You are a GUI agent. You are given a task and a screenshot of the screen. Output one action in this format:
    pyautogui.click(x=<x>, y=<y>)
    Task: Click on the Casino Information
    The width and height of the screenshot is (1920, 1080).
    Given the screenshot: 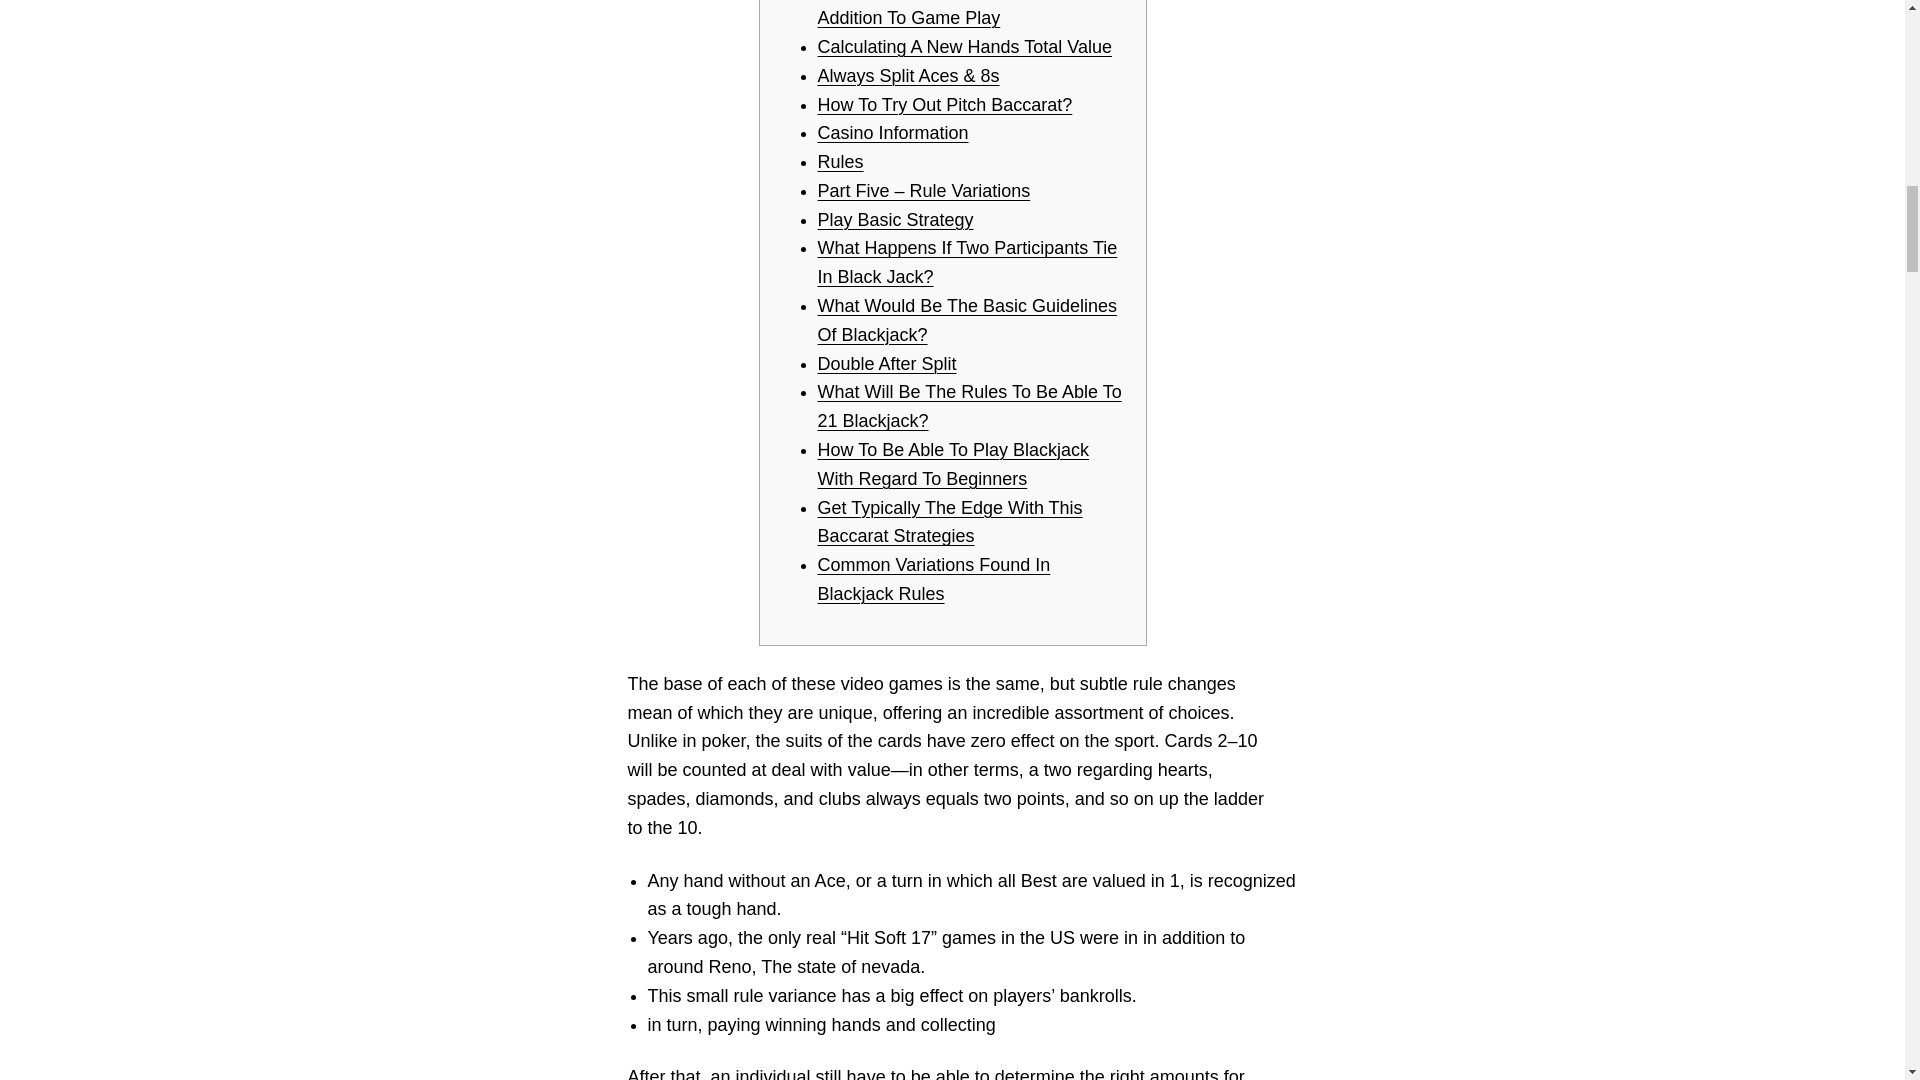 What is the action you would take?
    pyautogui.click(x=893, y=132)
    